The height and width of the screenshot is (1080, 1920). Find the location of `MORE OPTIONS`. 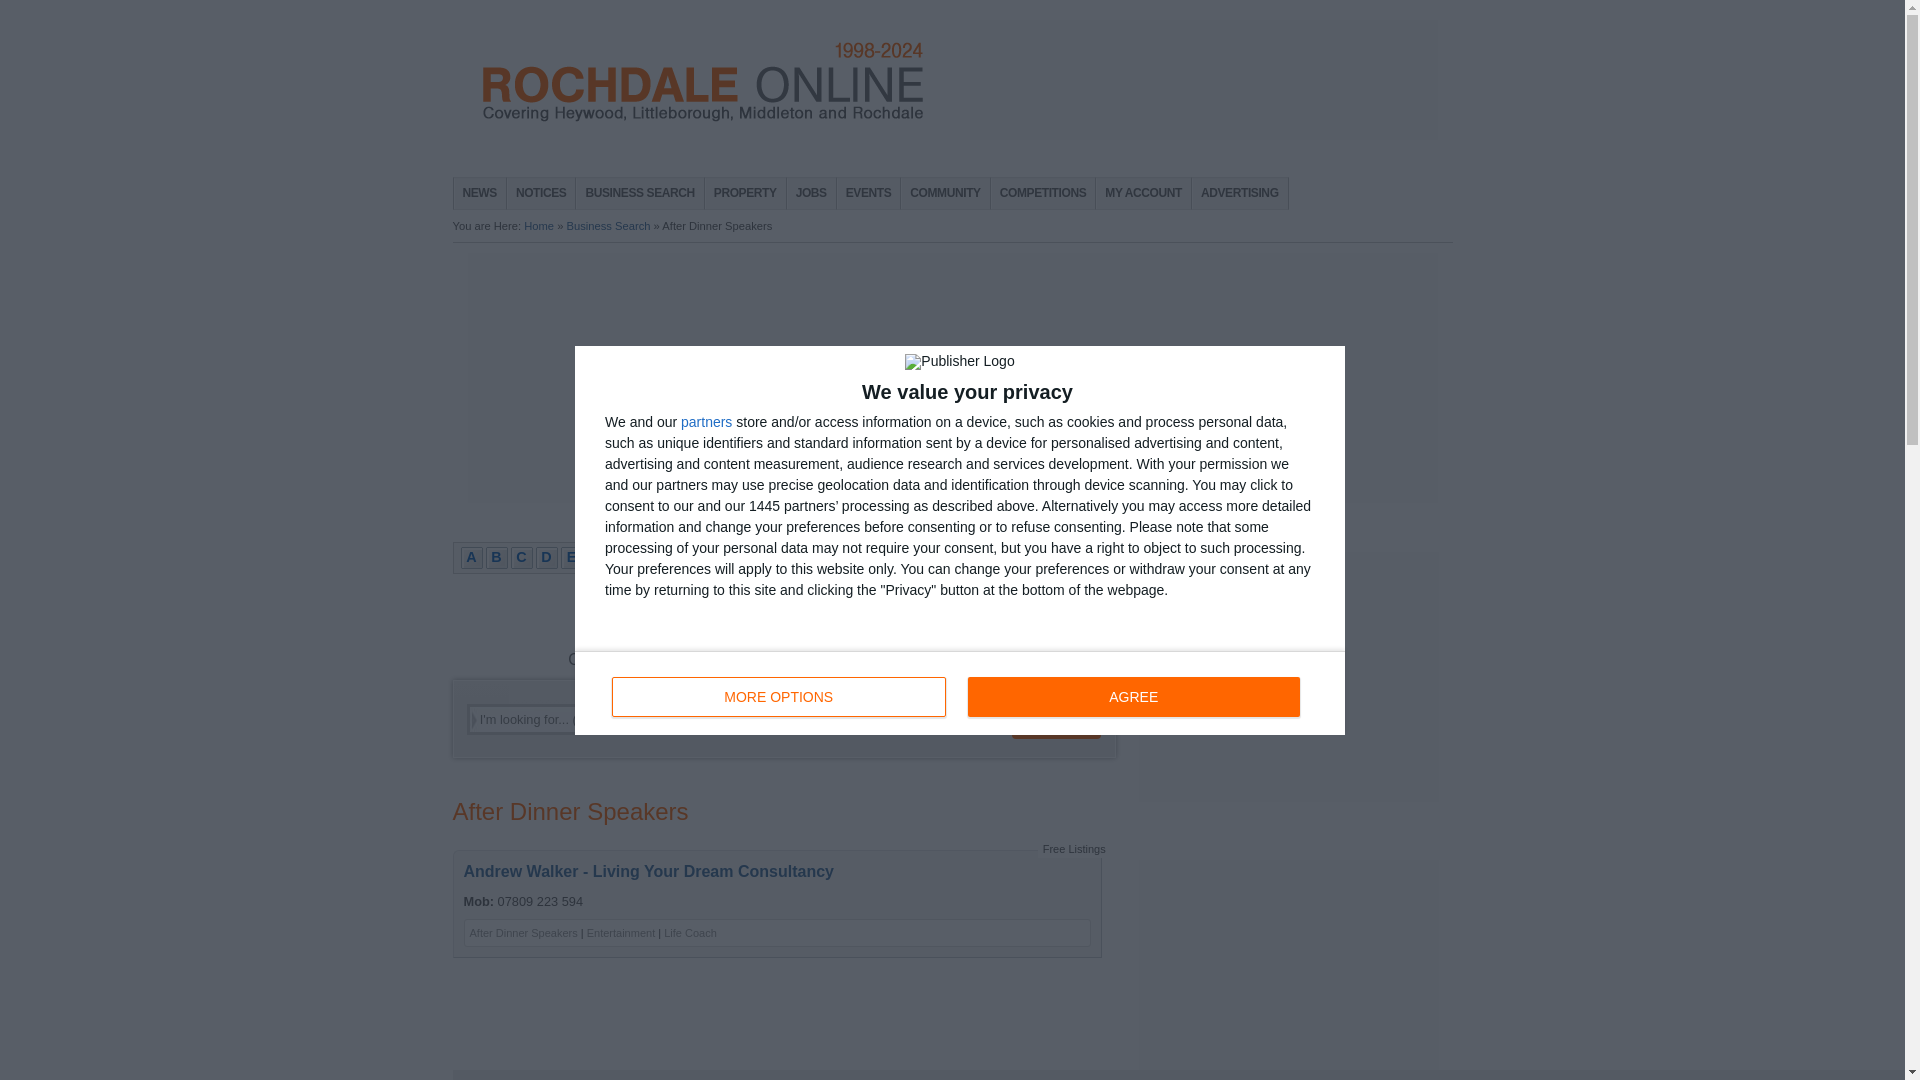

MORE OPTIONS is located at coordinates (480, 194).